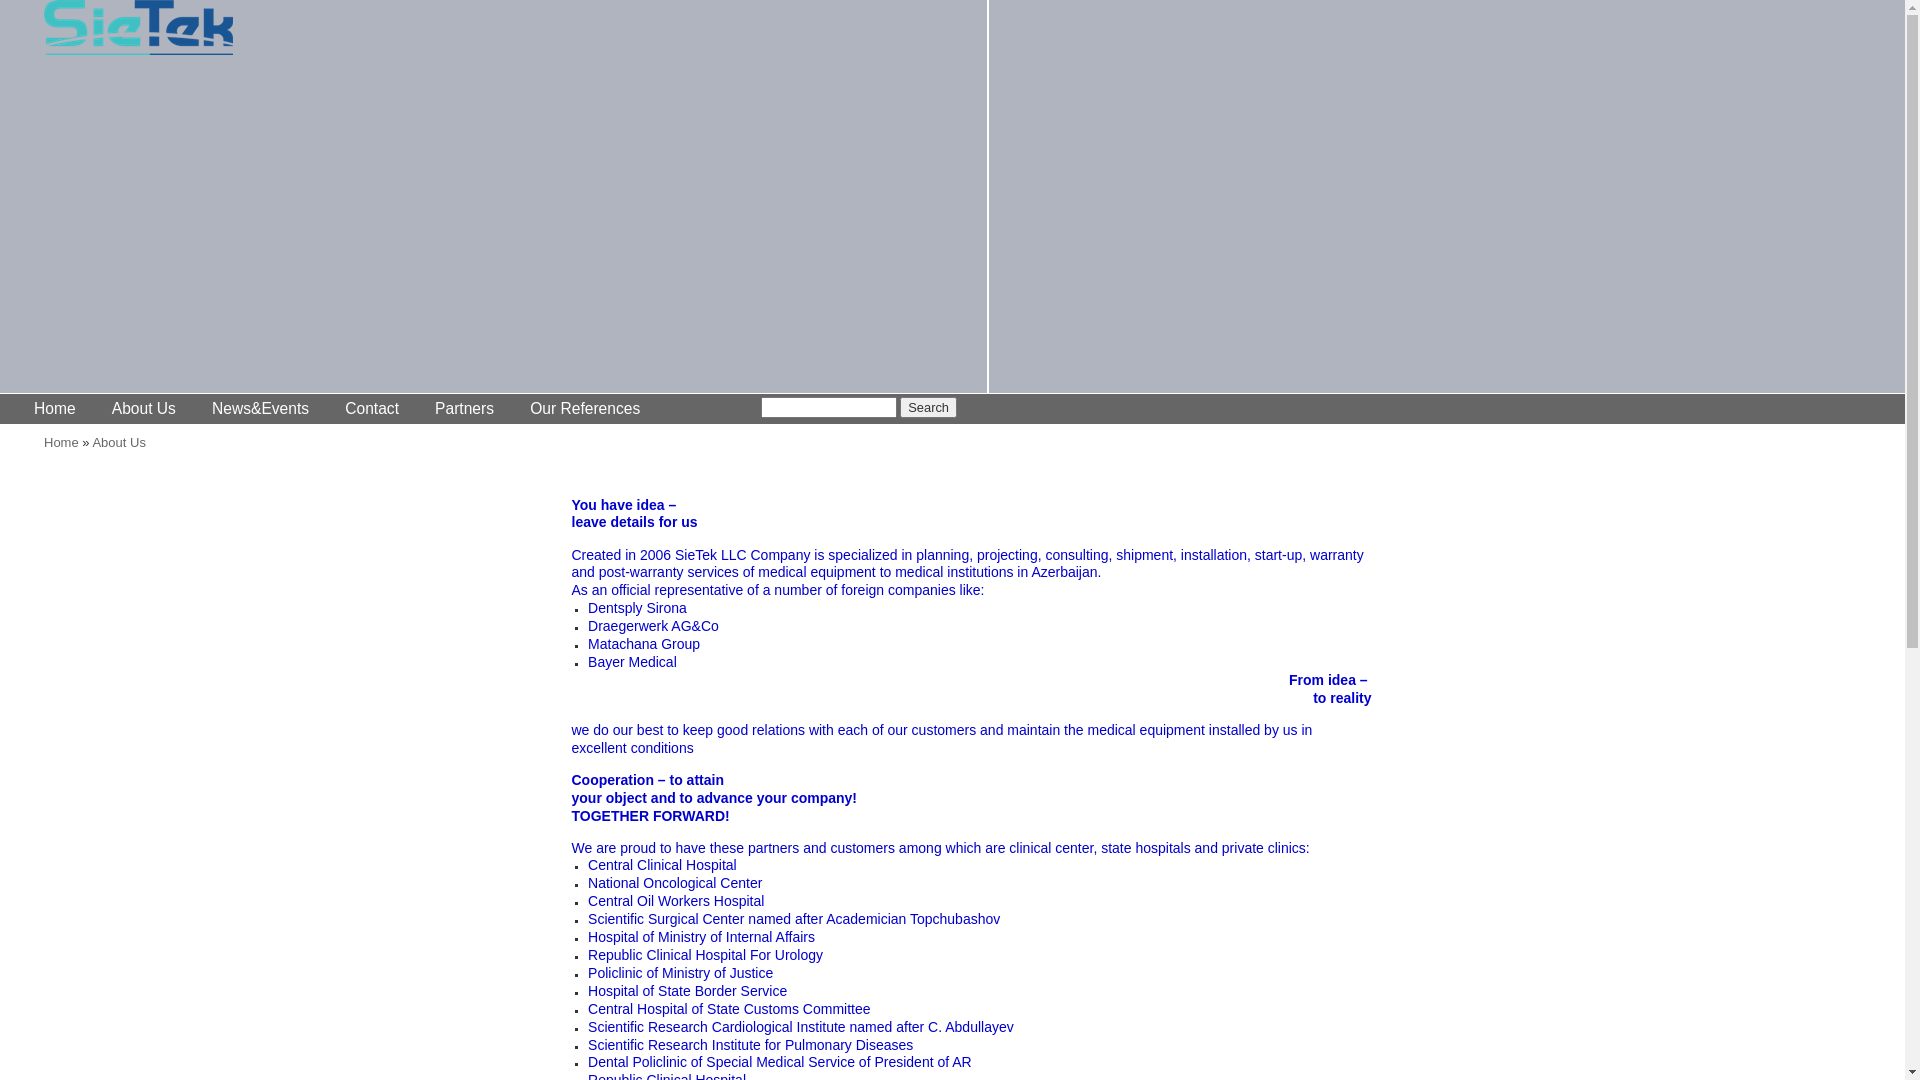 The width and height of the screenshot is (1920, 1080). Describe the element at coordinates (464, 408) in the screenshot. I see `Partners` at that location.